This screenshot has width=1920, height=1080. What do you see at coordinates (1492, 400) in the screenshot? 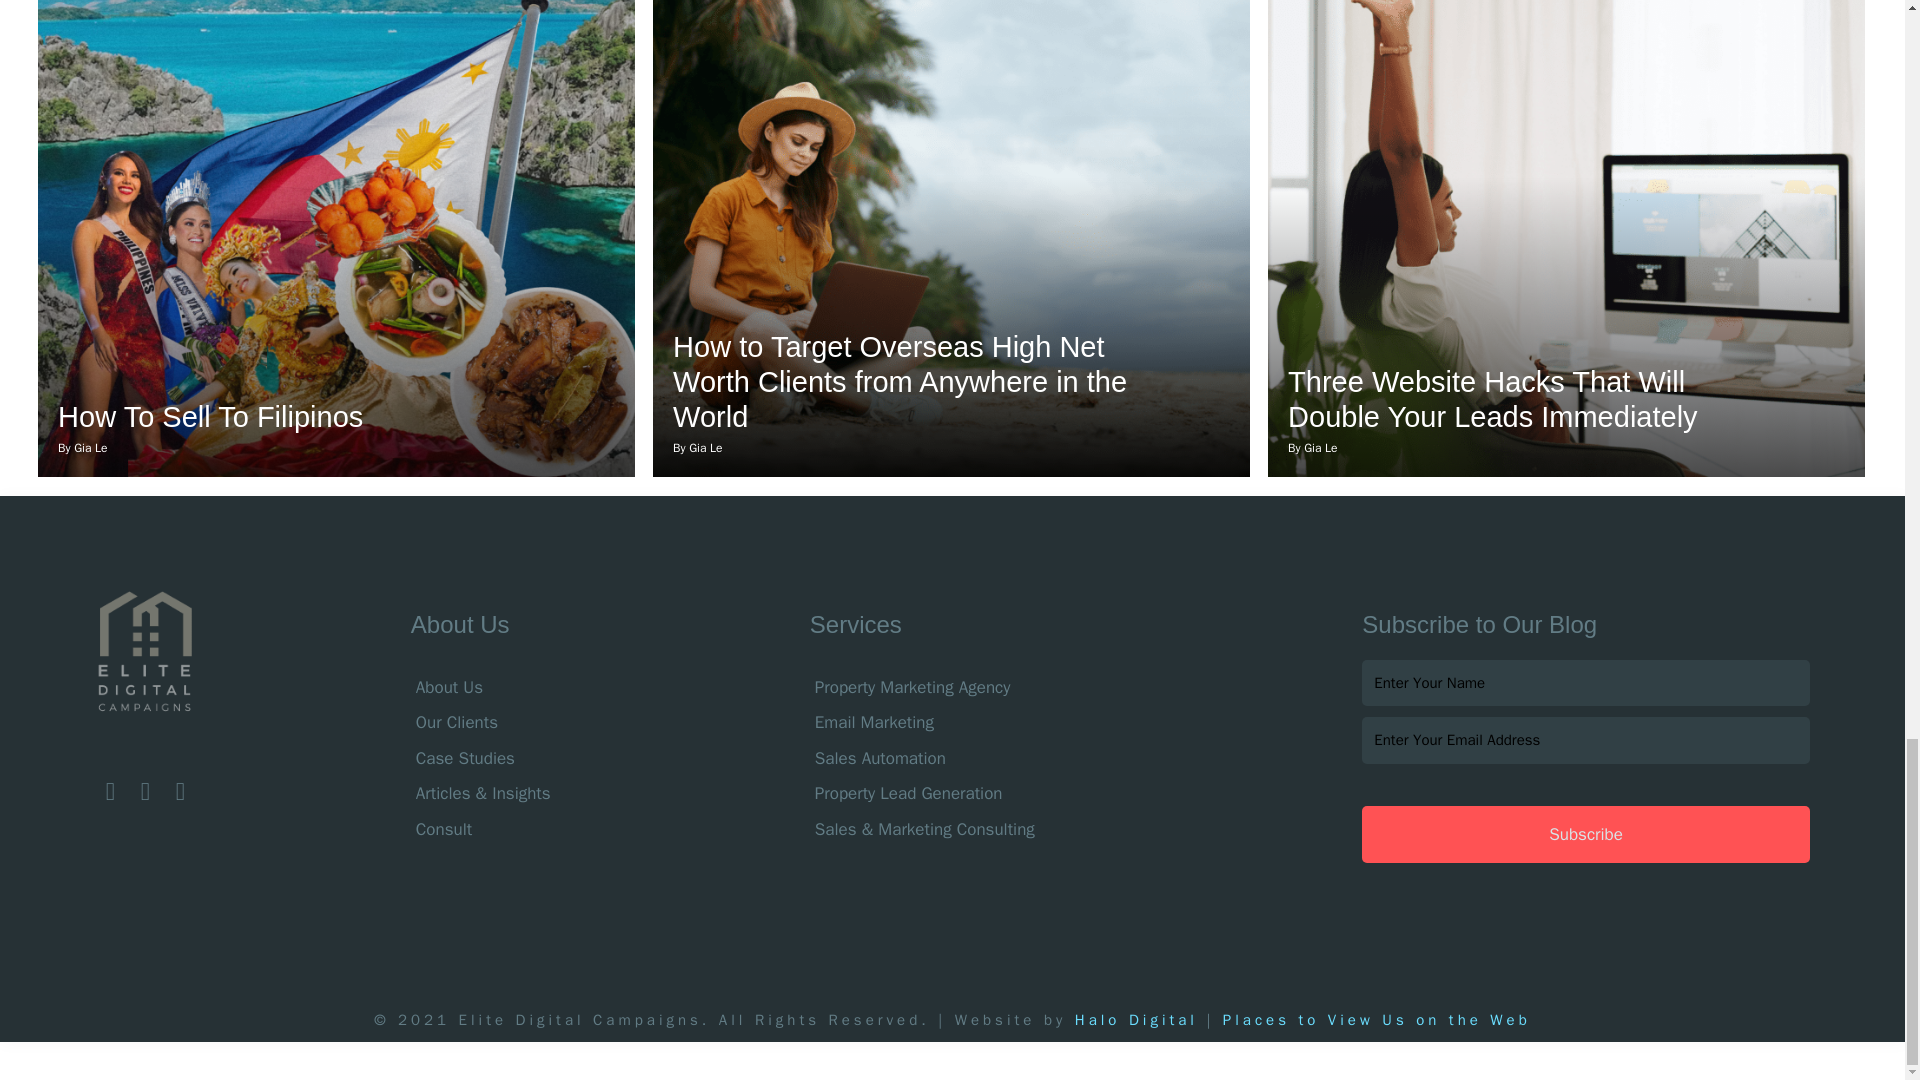
I see `Three Website Hacks That Will Double Your Leads Immediately` at bounding box center [1492, 400].